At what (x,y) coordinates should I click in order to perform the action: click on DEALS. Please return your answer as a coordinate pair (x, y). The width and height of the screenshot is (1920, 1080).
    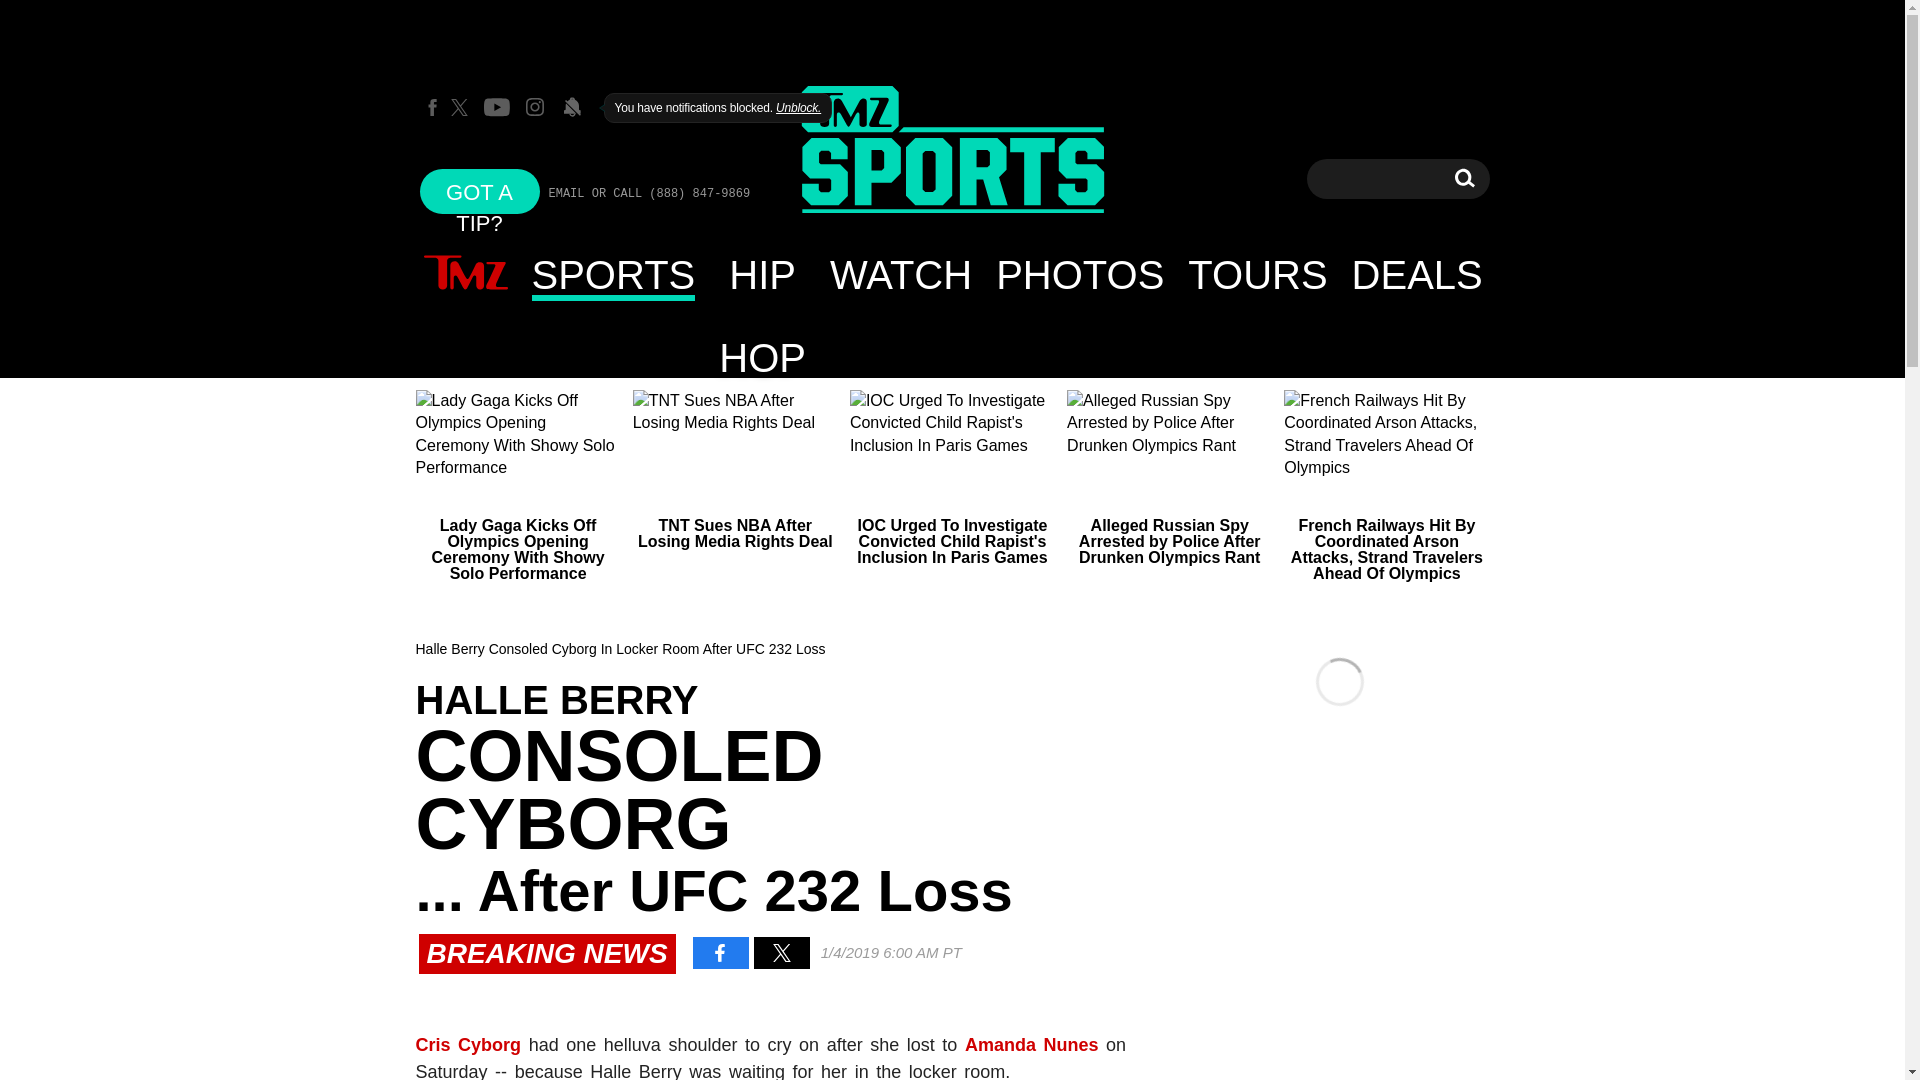
    Looking at the image, I should click on (1256, 274).